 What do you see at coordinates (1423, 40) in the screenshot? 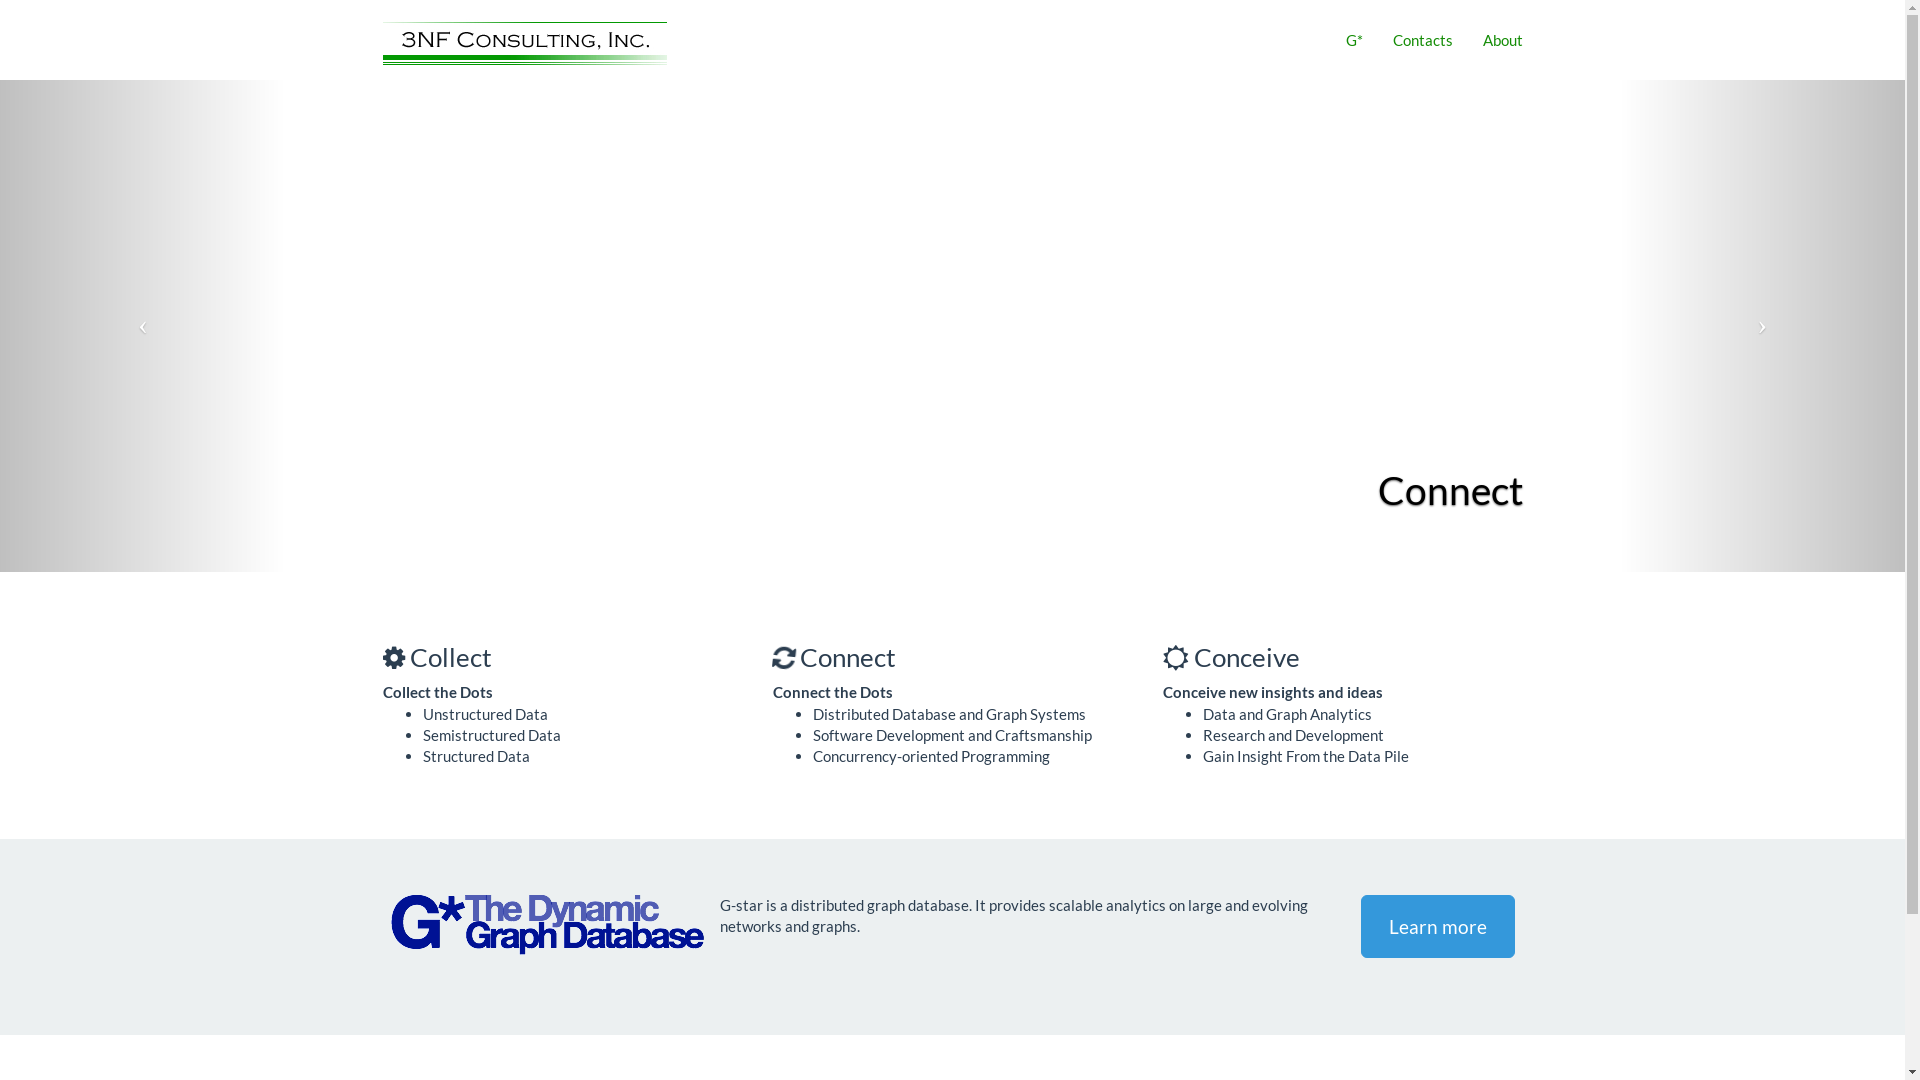
I see `Contacts` at bounding box center [1423, 40].